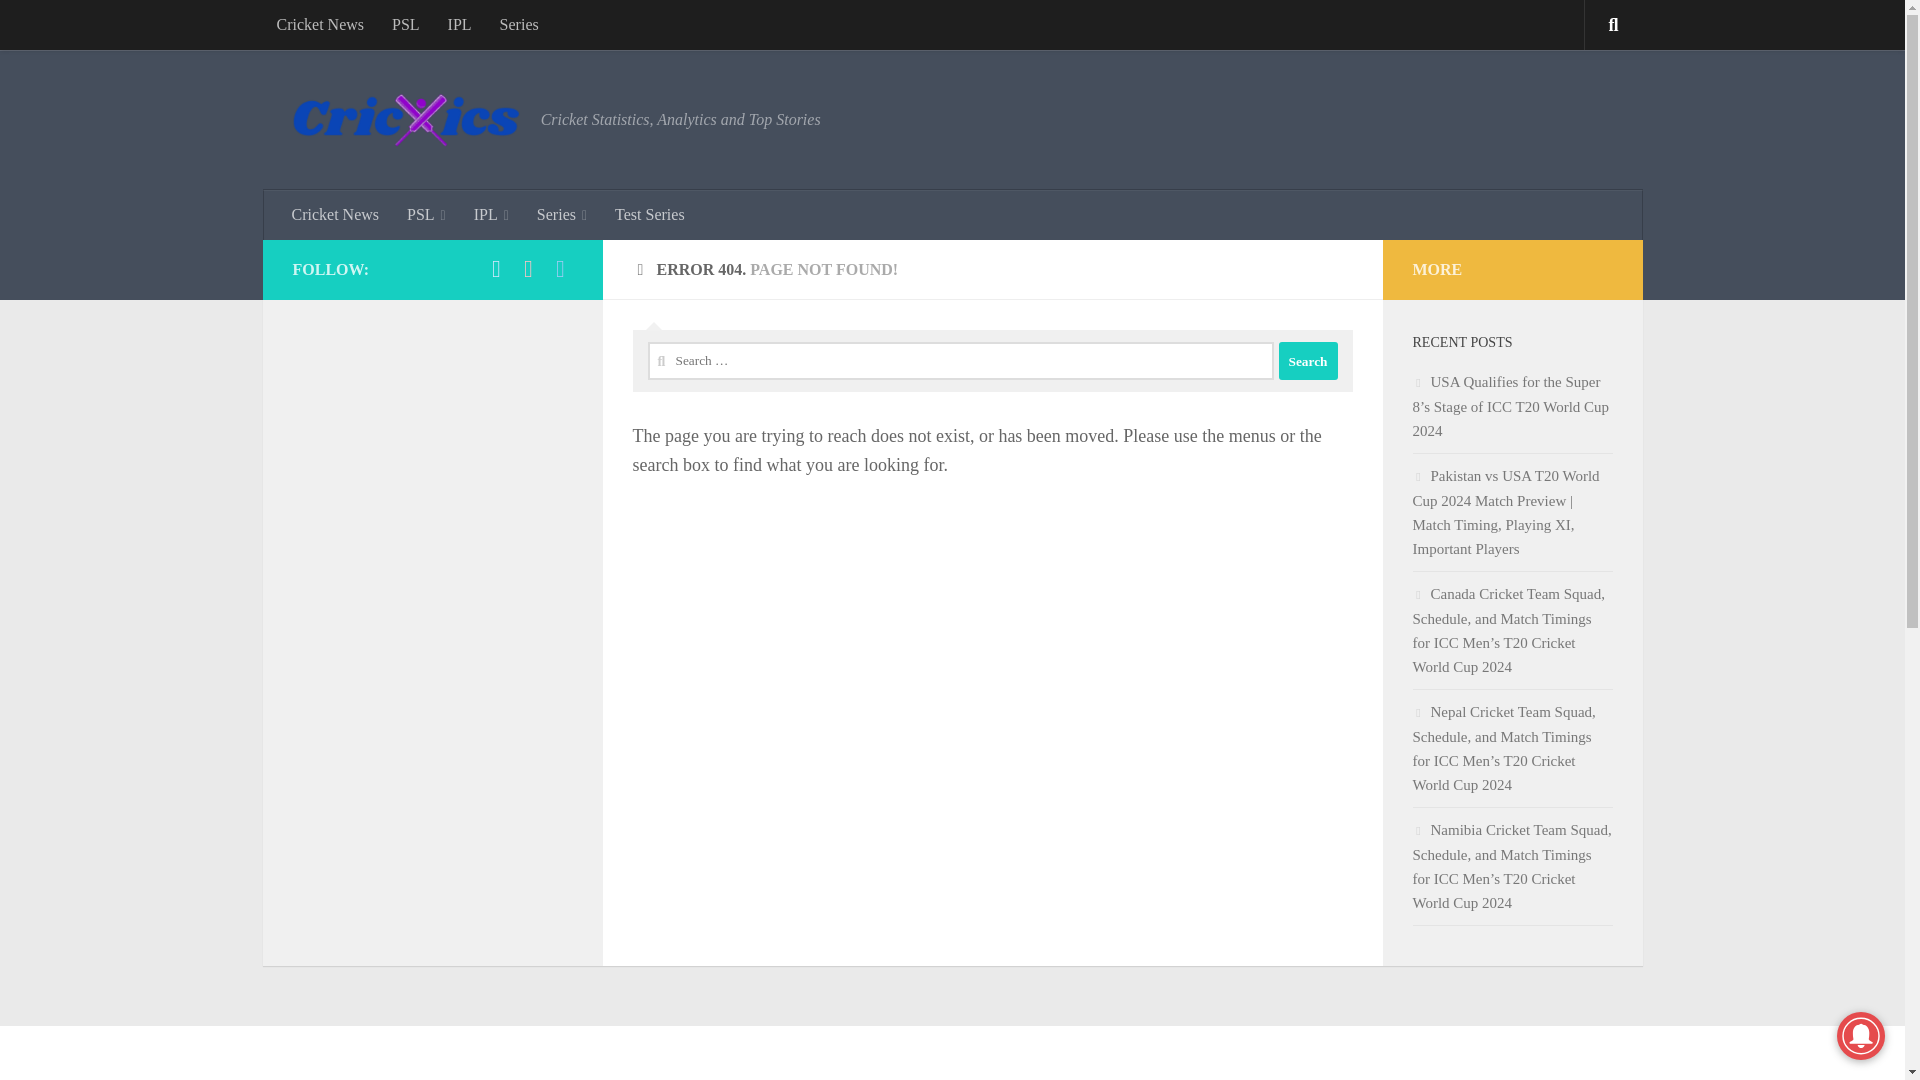 The height and width of the screenshot is (1080, 1920). What do you see at coordinates (336, 214) in the screenshot?
I see `Cricket News` at bounding box center [336, 214].